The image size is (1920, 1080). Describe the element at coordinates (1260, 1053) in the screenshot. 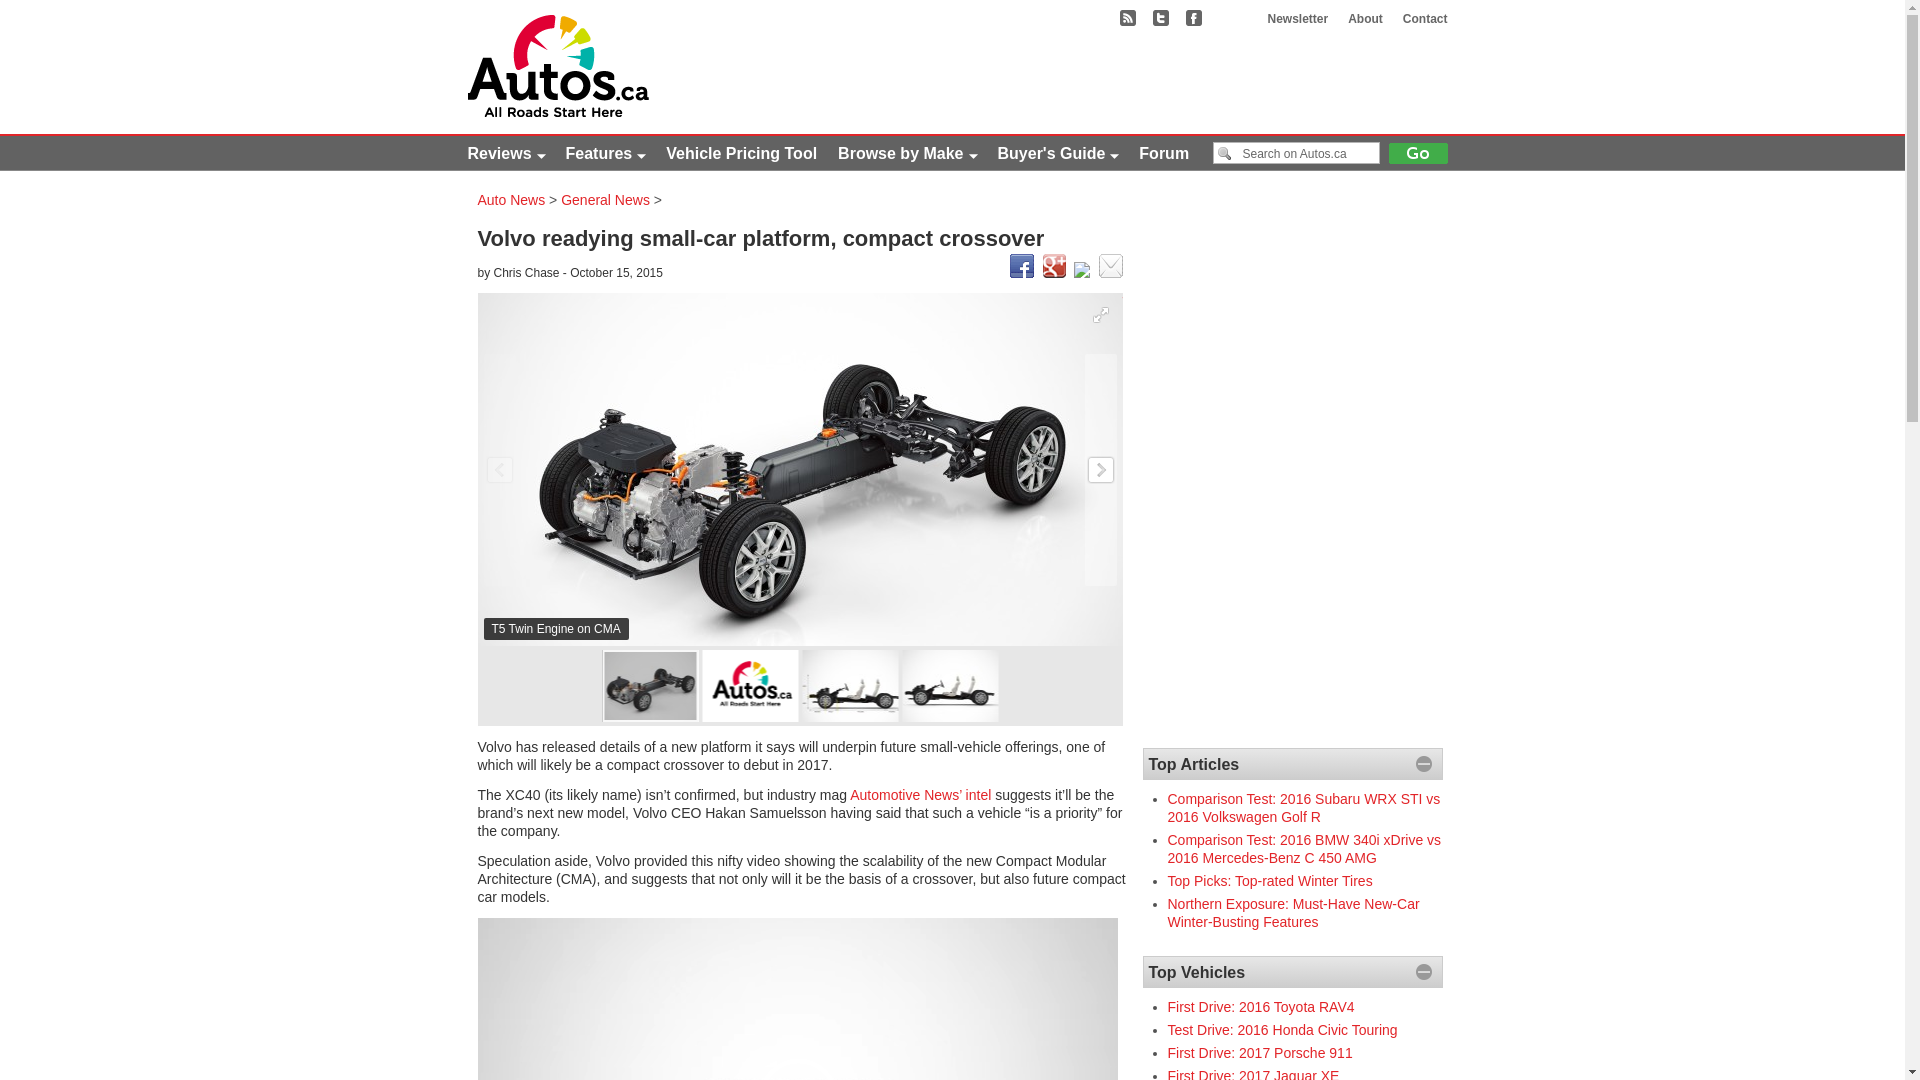

I see `First Drive: 2017 Porsche 911` at that location.